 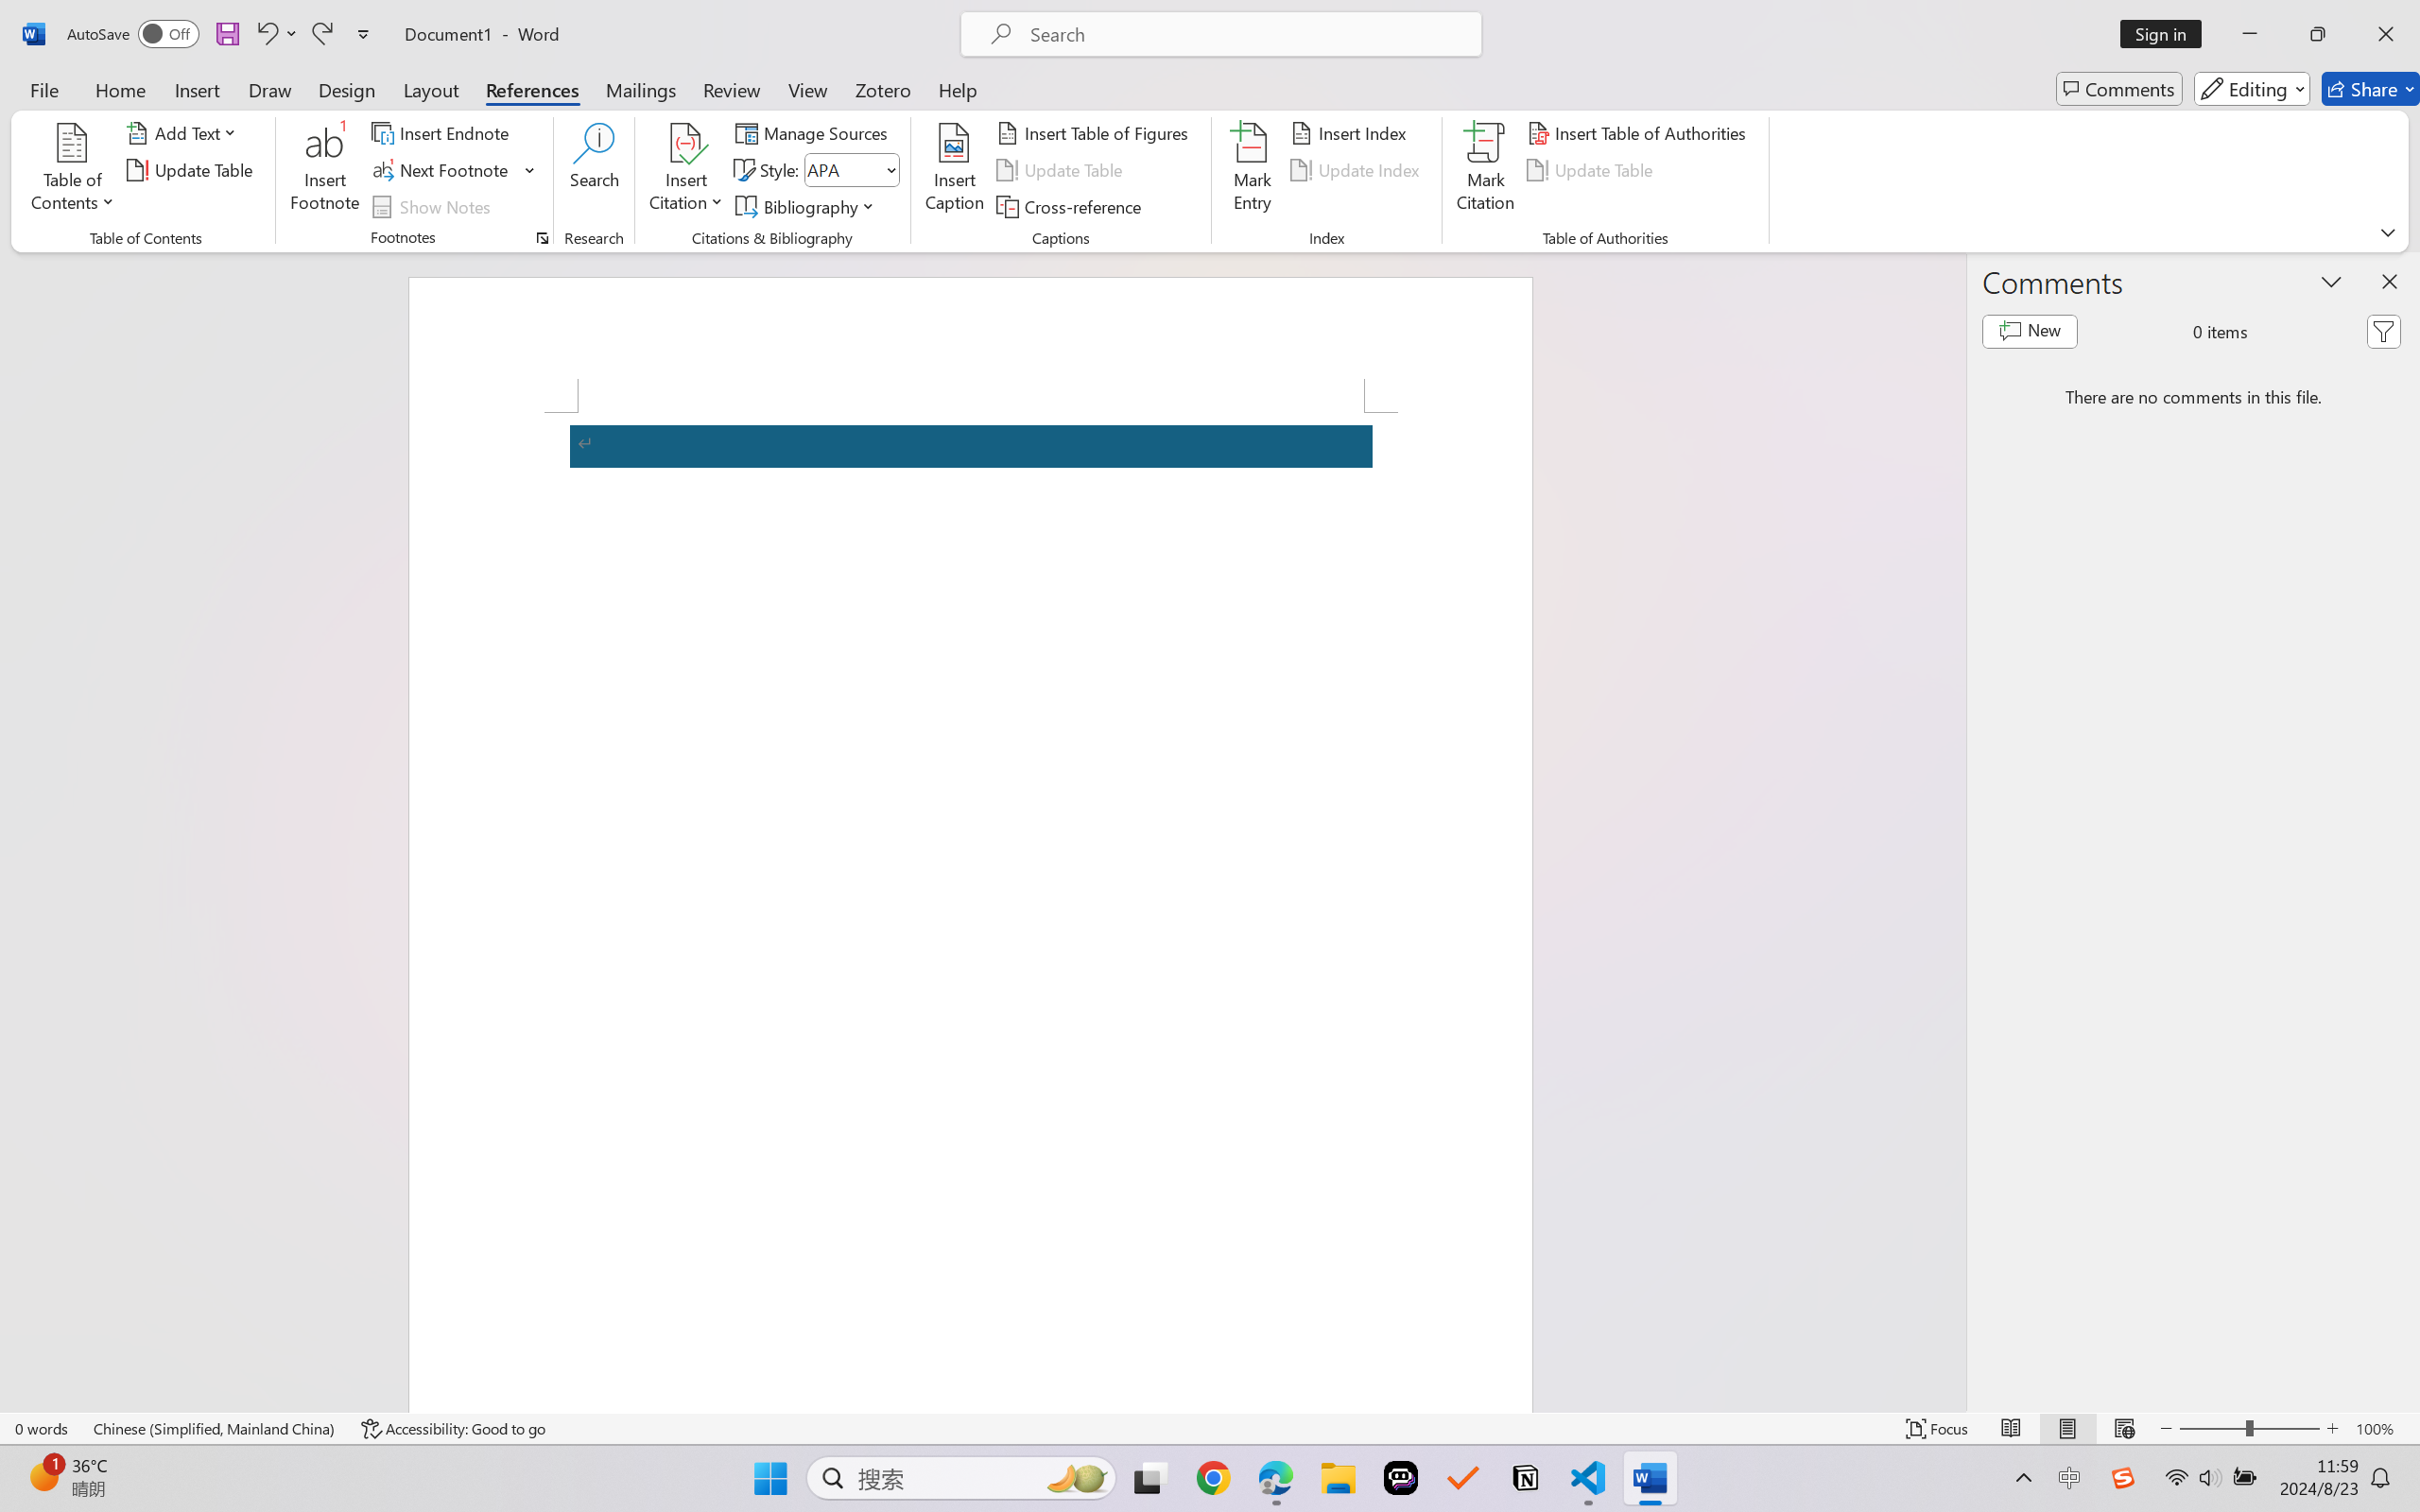 What do you see at coordinates (454, 170) in the screenshot?
I see `Next Footnote` at bounding box center [454, 170].